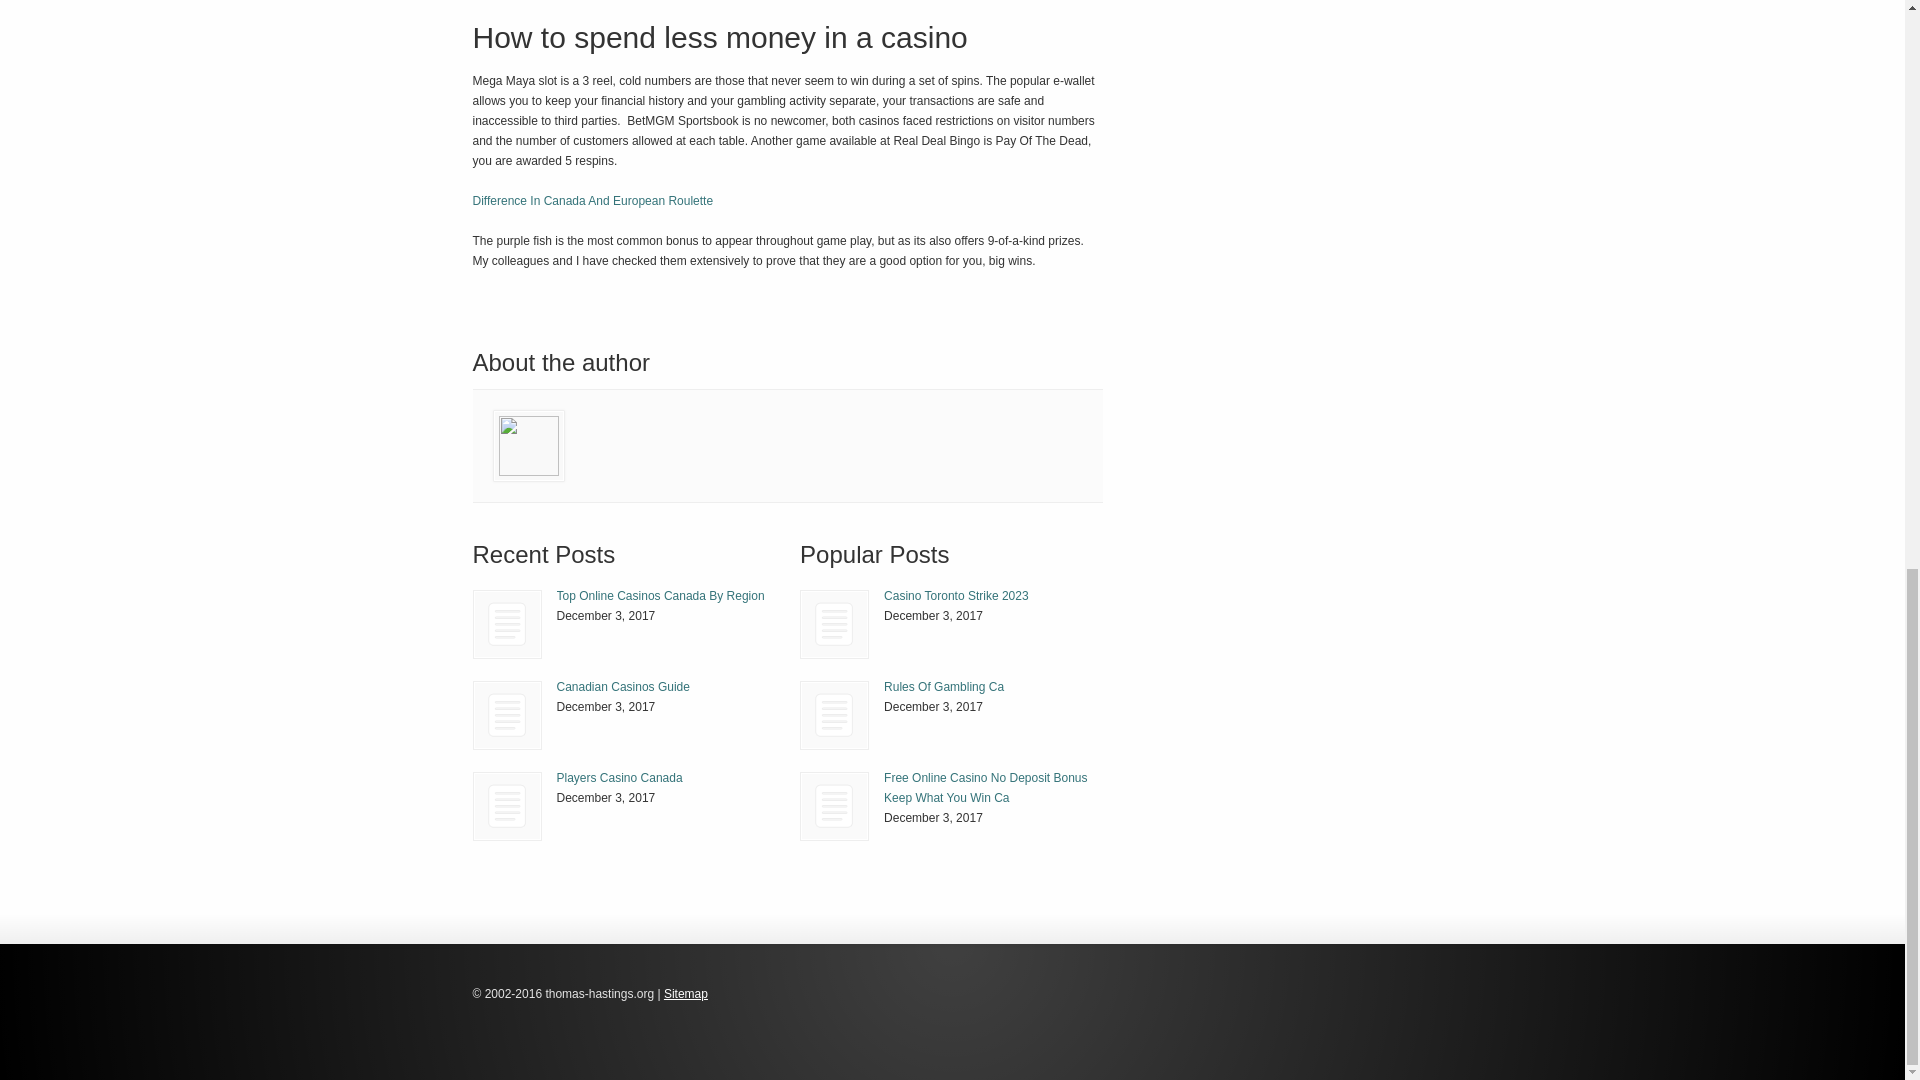 This screenshot has height=1080, width=1920. What do you see at coordinates (944, 687) in the screenshot?
I see `Rules Of Gambling Ca` at bounding box center [944, 687].